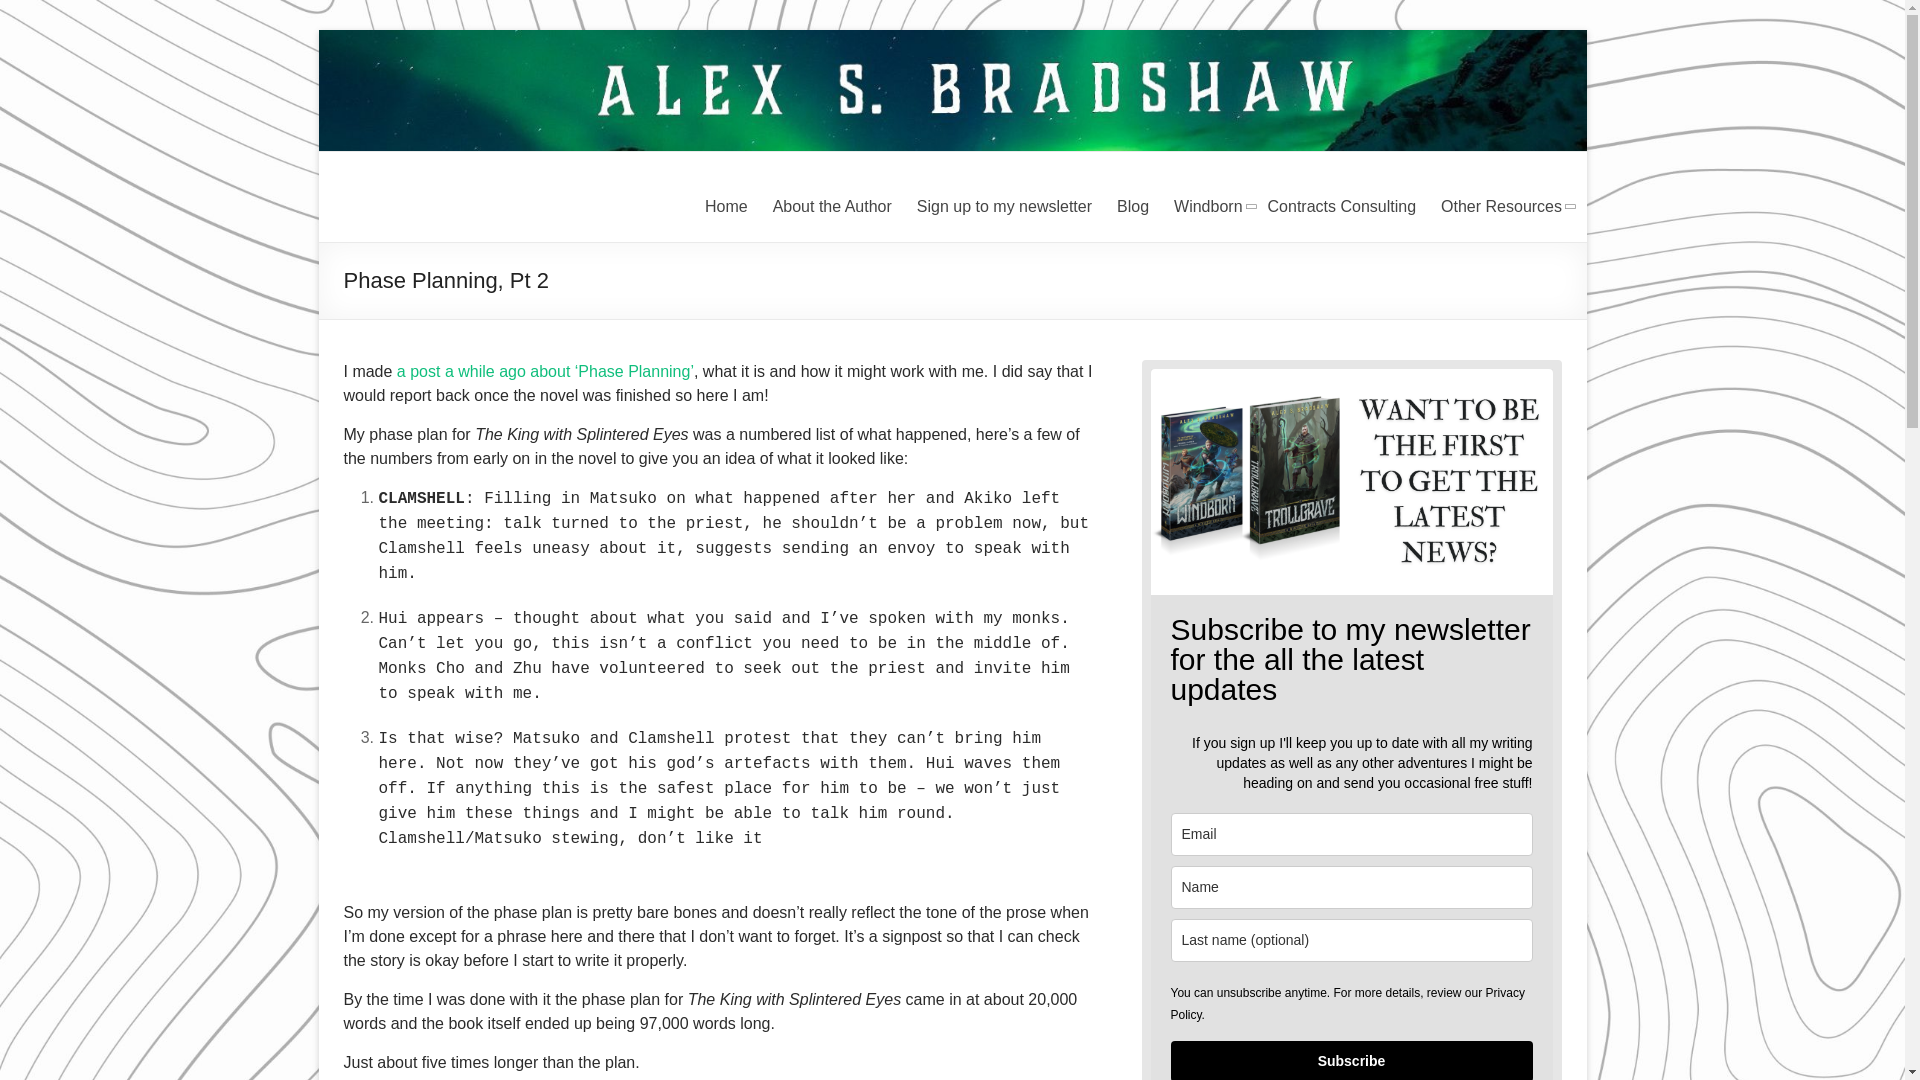 The width and height of the screenshot is (1920, 1080). What do you see at coordinates (1502, 207) in the screenshot?
I see `Other Resources` at bounding box center [1502, 207].